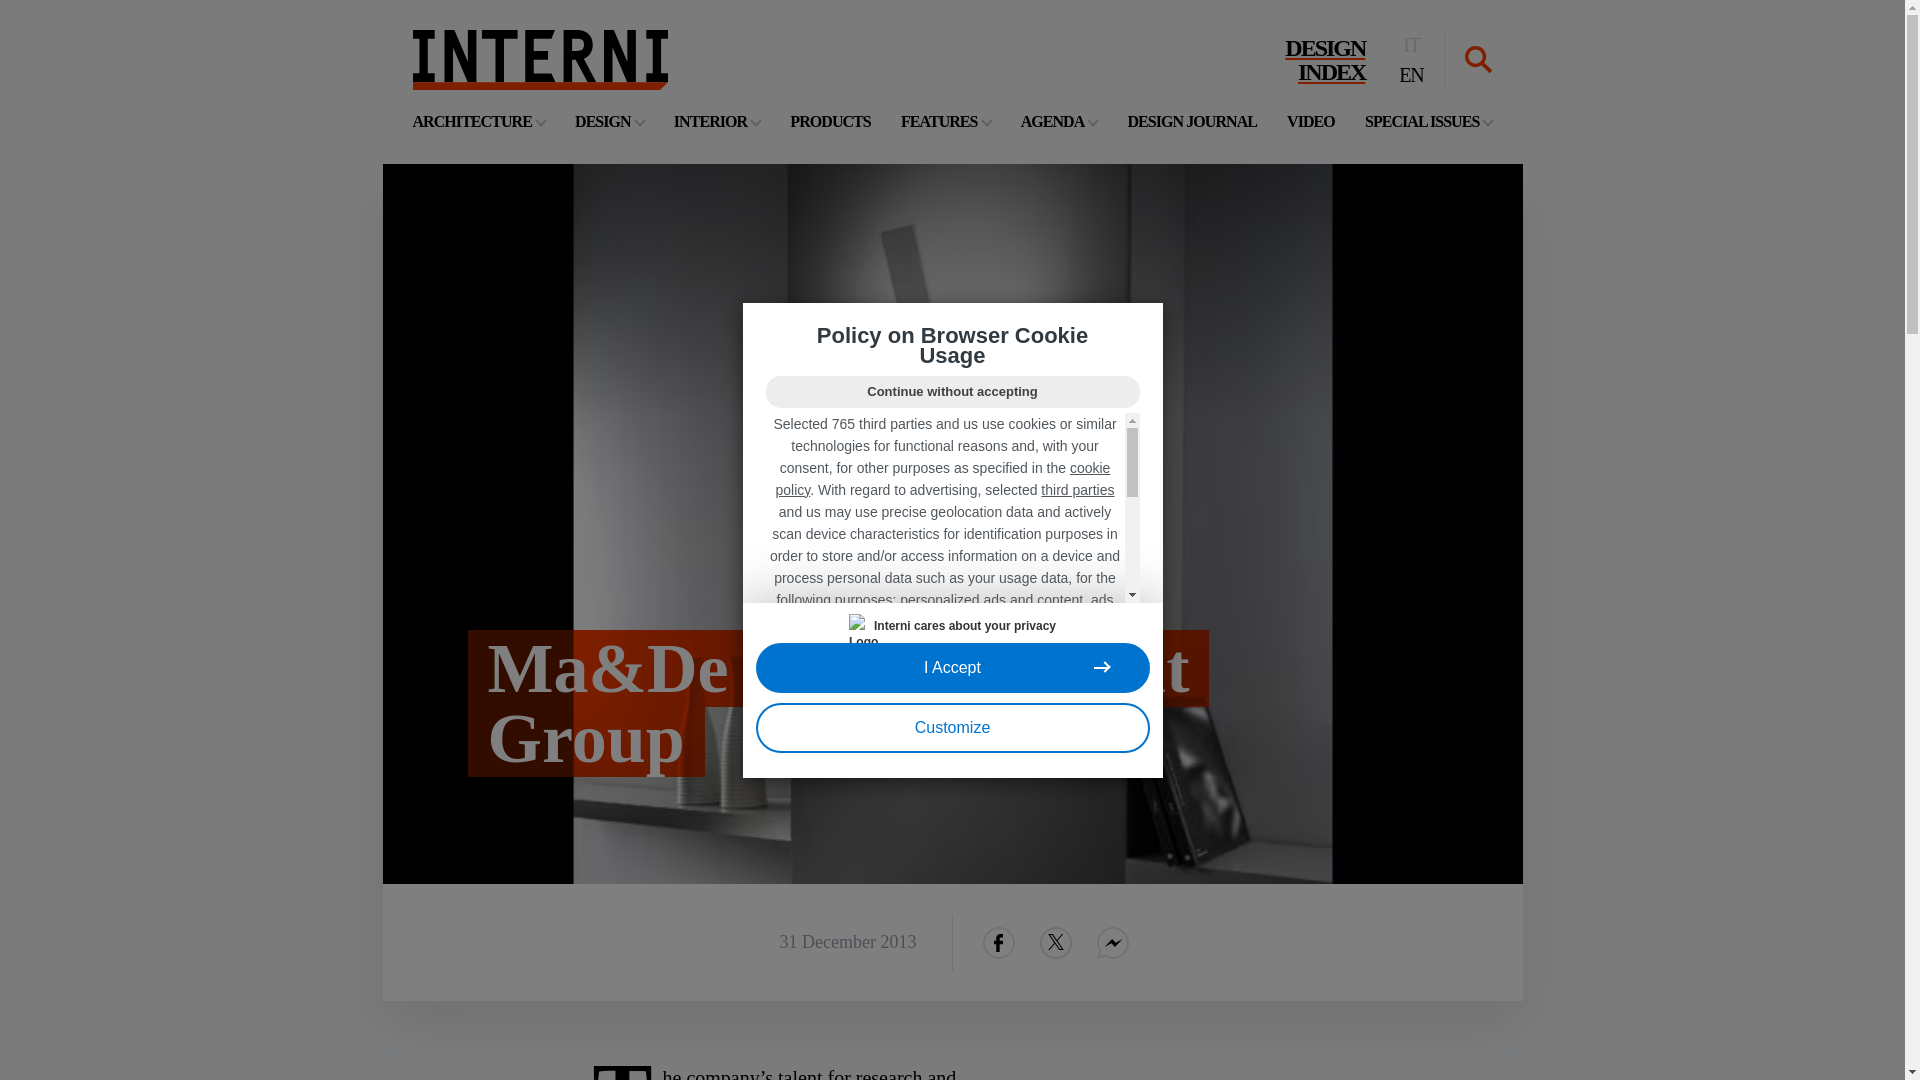 The image size is (1920, 1080). What do you see at coordinates (716, 121) in the screenshot?
I see `SPECIAL ISSUES` at bounding box center [716, 121].